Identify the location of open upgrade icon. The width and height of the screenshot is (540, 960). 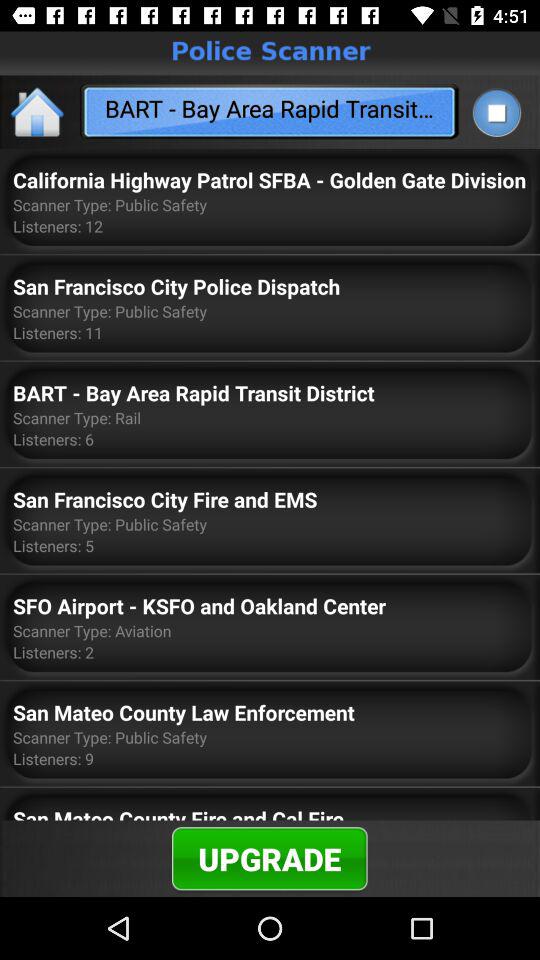
(270, 858).